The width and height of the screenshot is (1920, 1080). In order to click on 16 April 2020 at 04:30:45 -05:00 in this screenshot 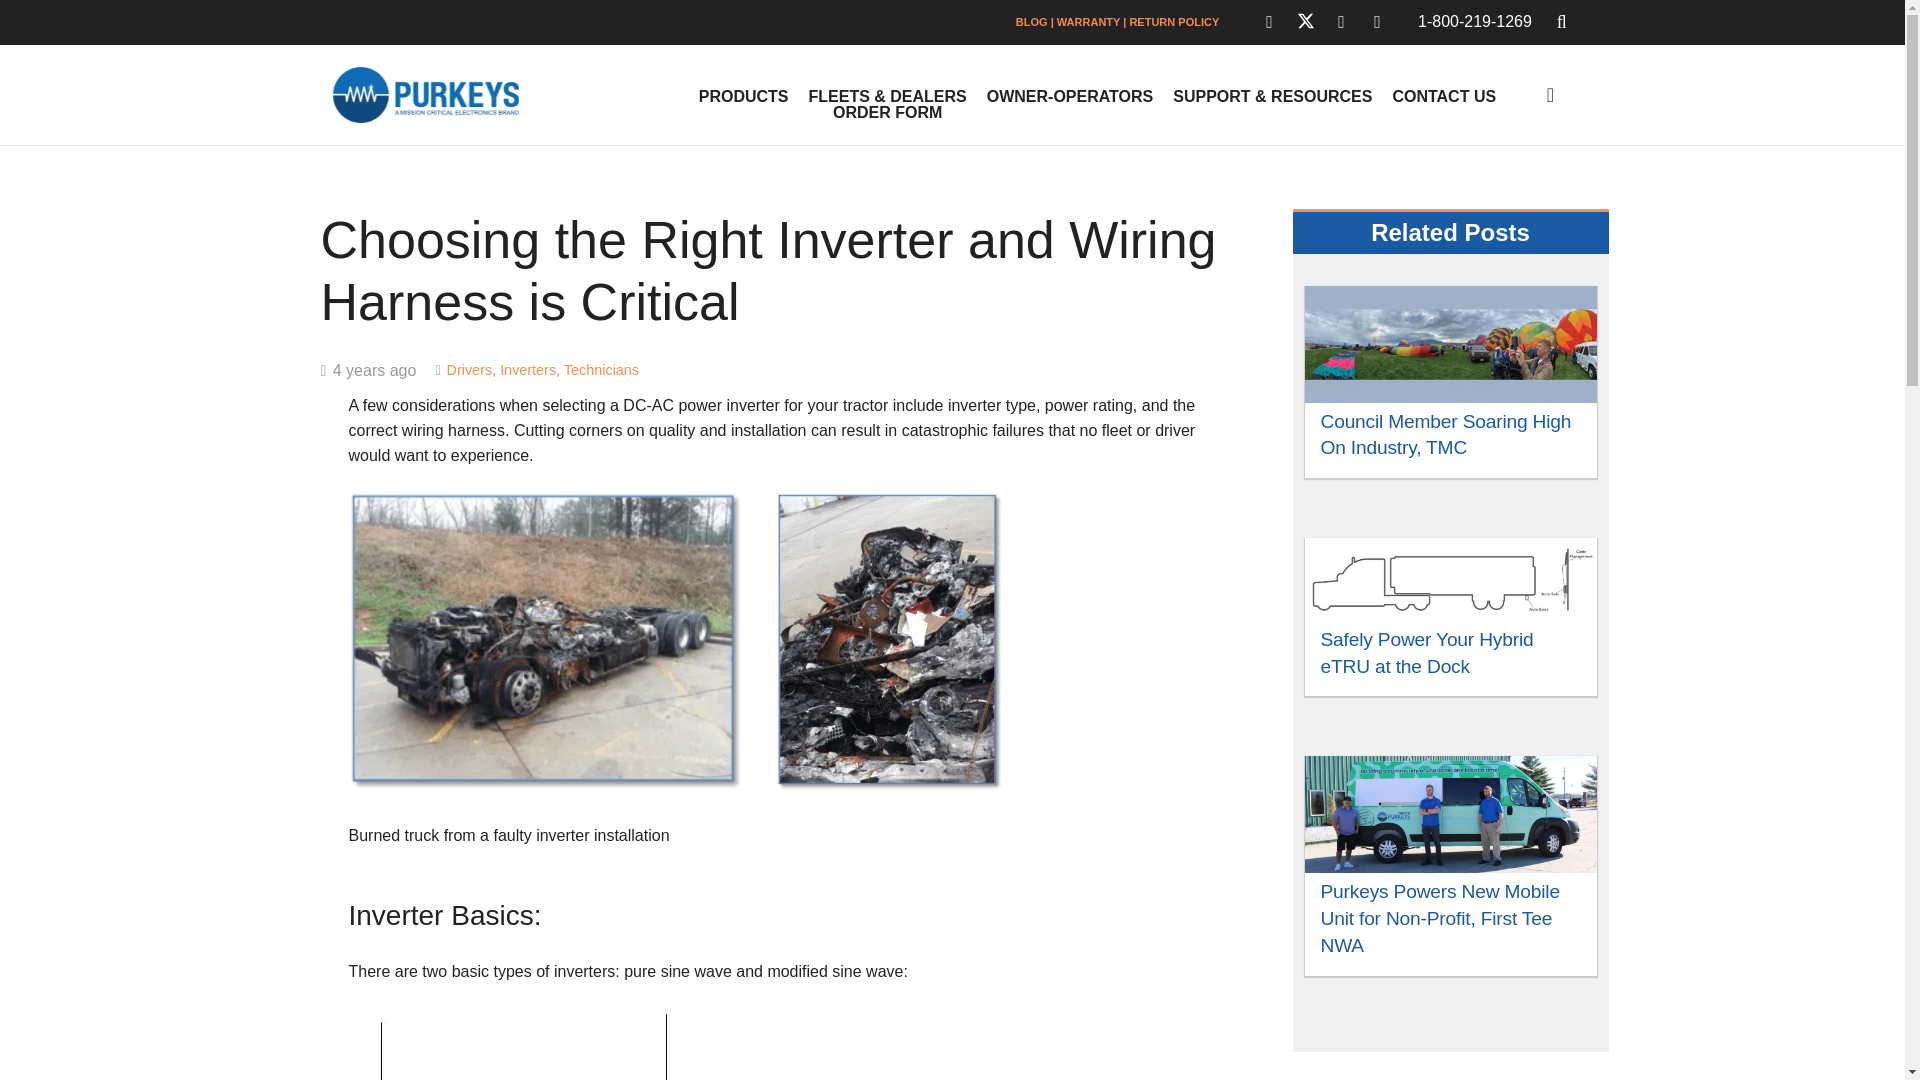, I will do `click(368, 375)`.